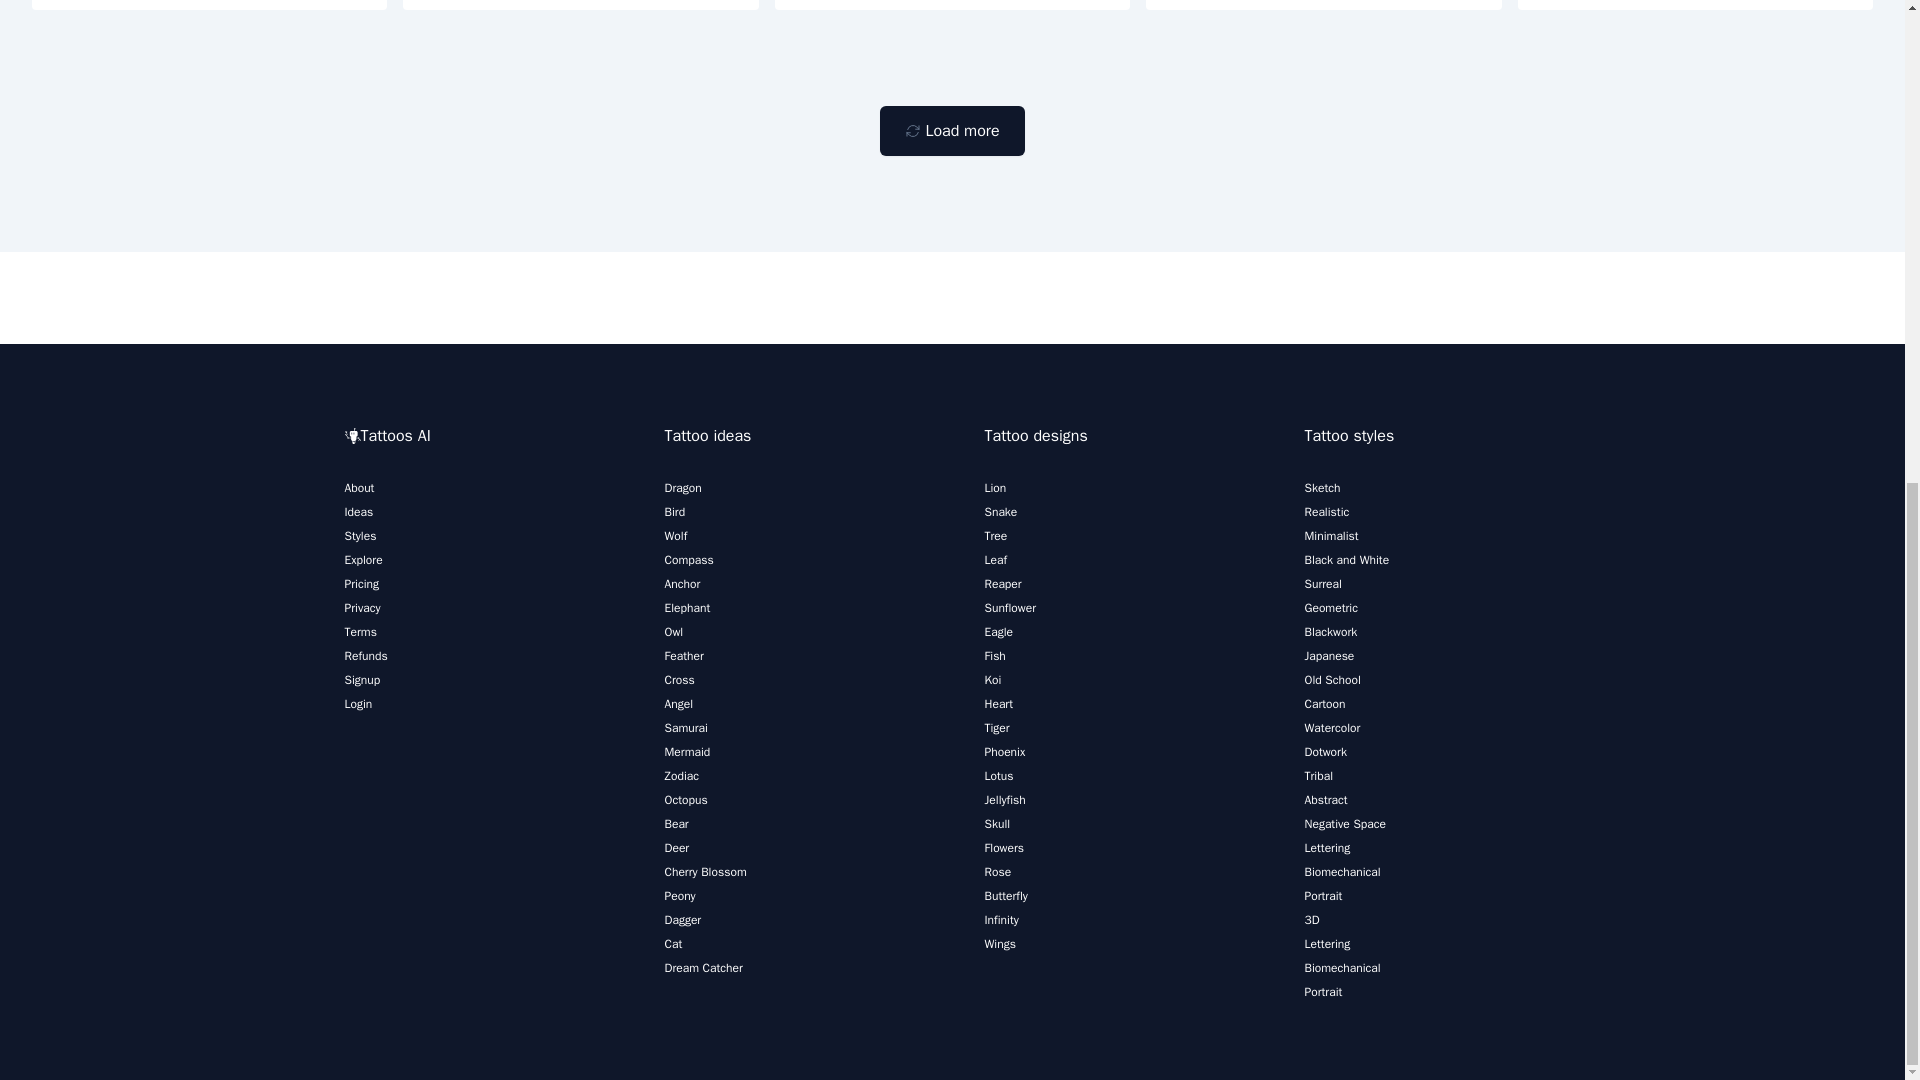 This screenshot has width=1920, height=1080. Describe the element at coordinates (951, 130) in the screenshot. I see `Load more` at that location.